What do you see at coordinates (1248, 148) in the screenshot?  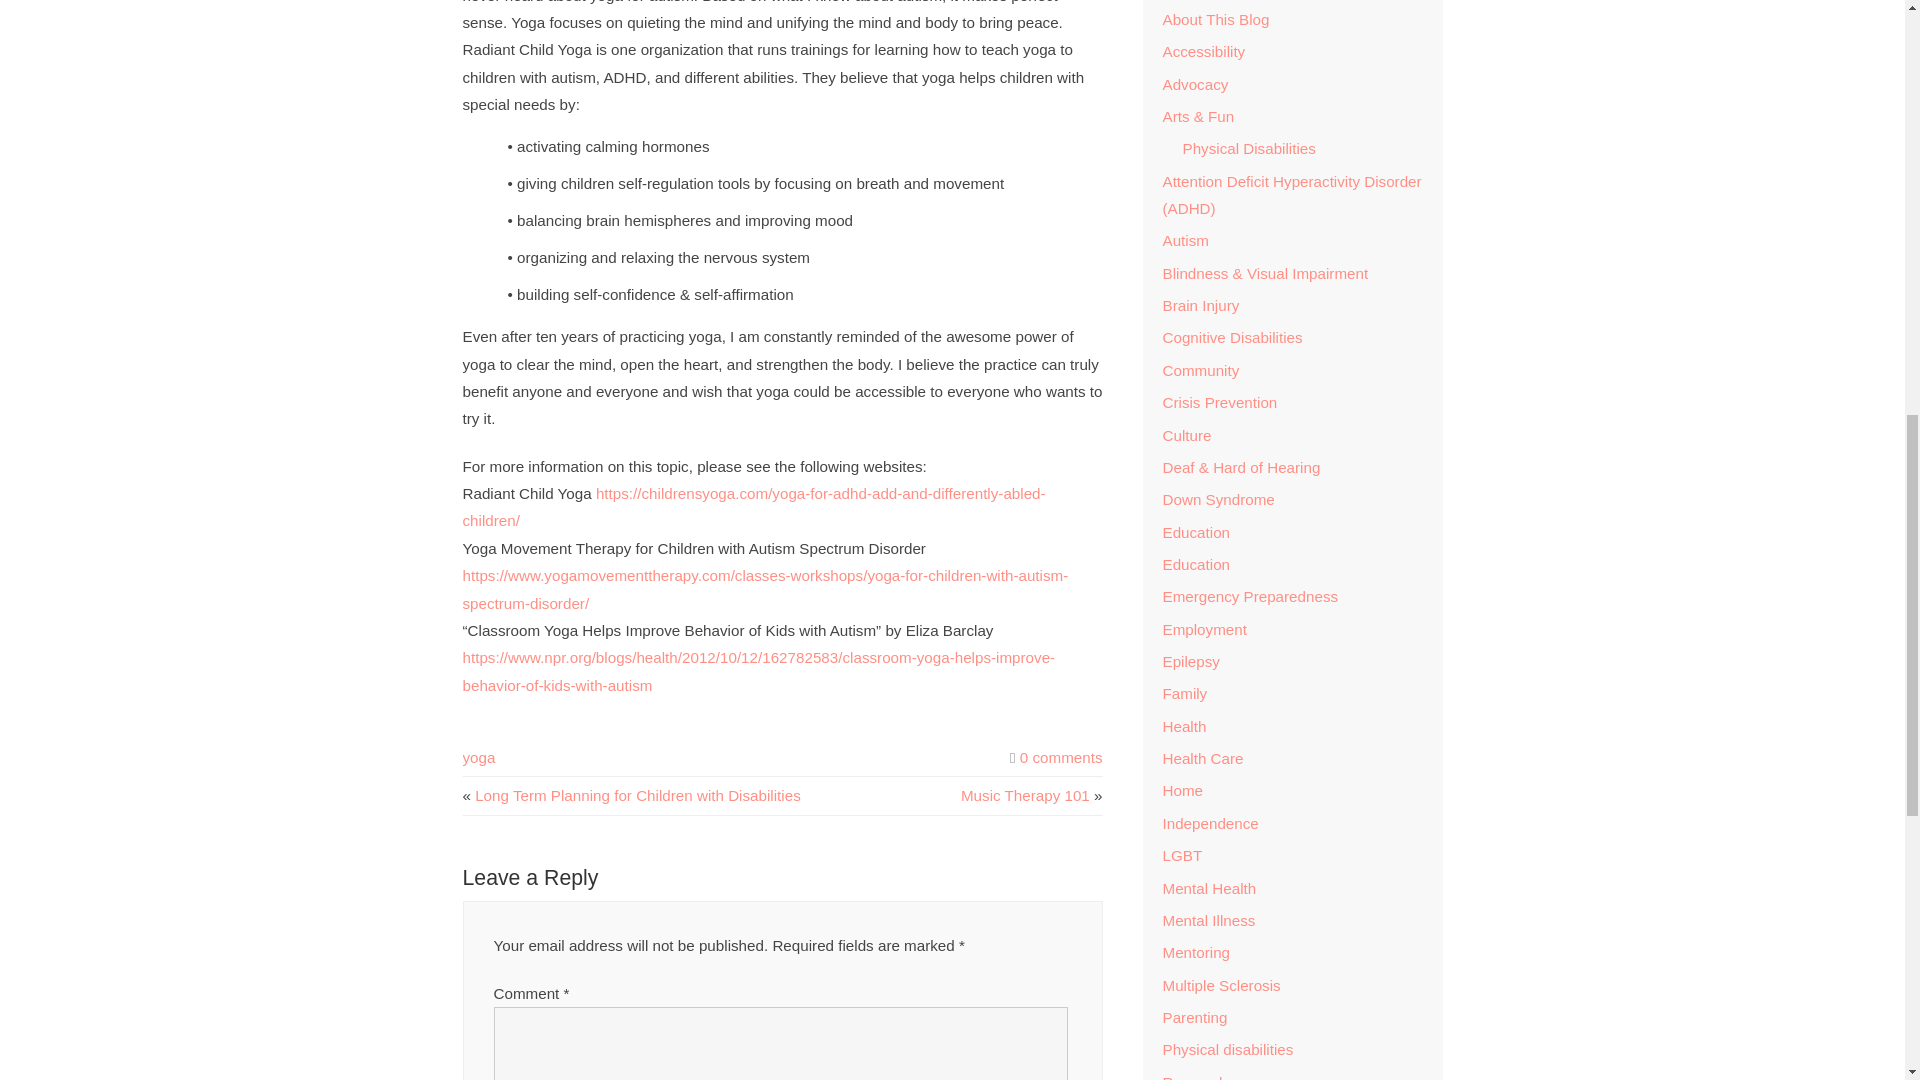 I see `Physical Disabilities` at bounding box center [1248, 148].